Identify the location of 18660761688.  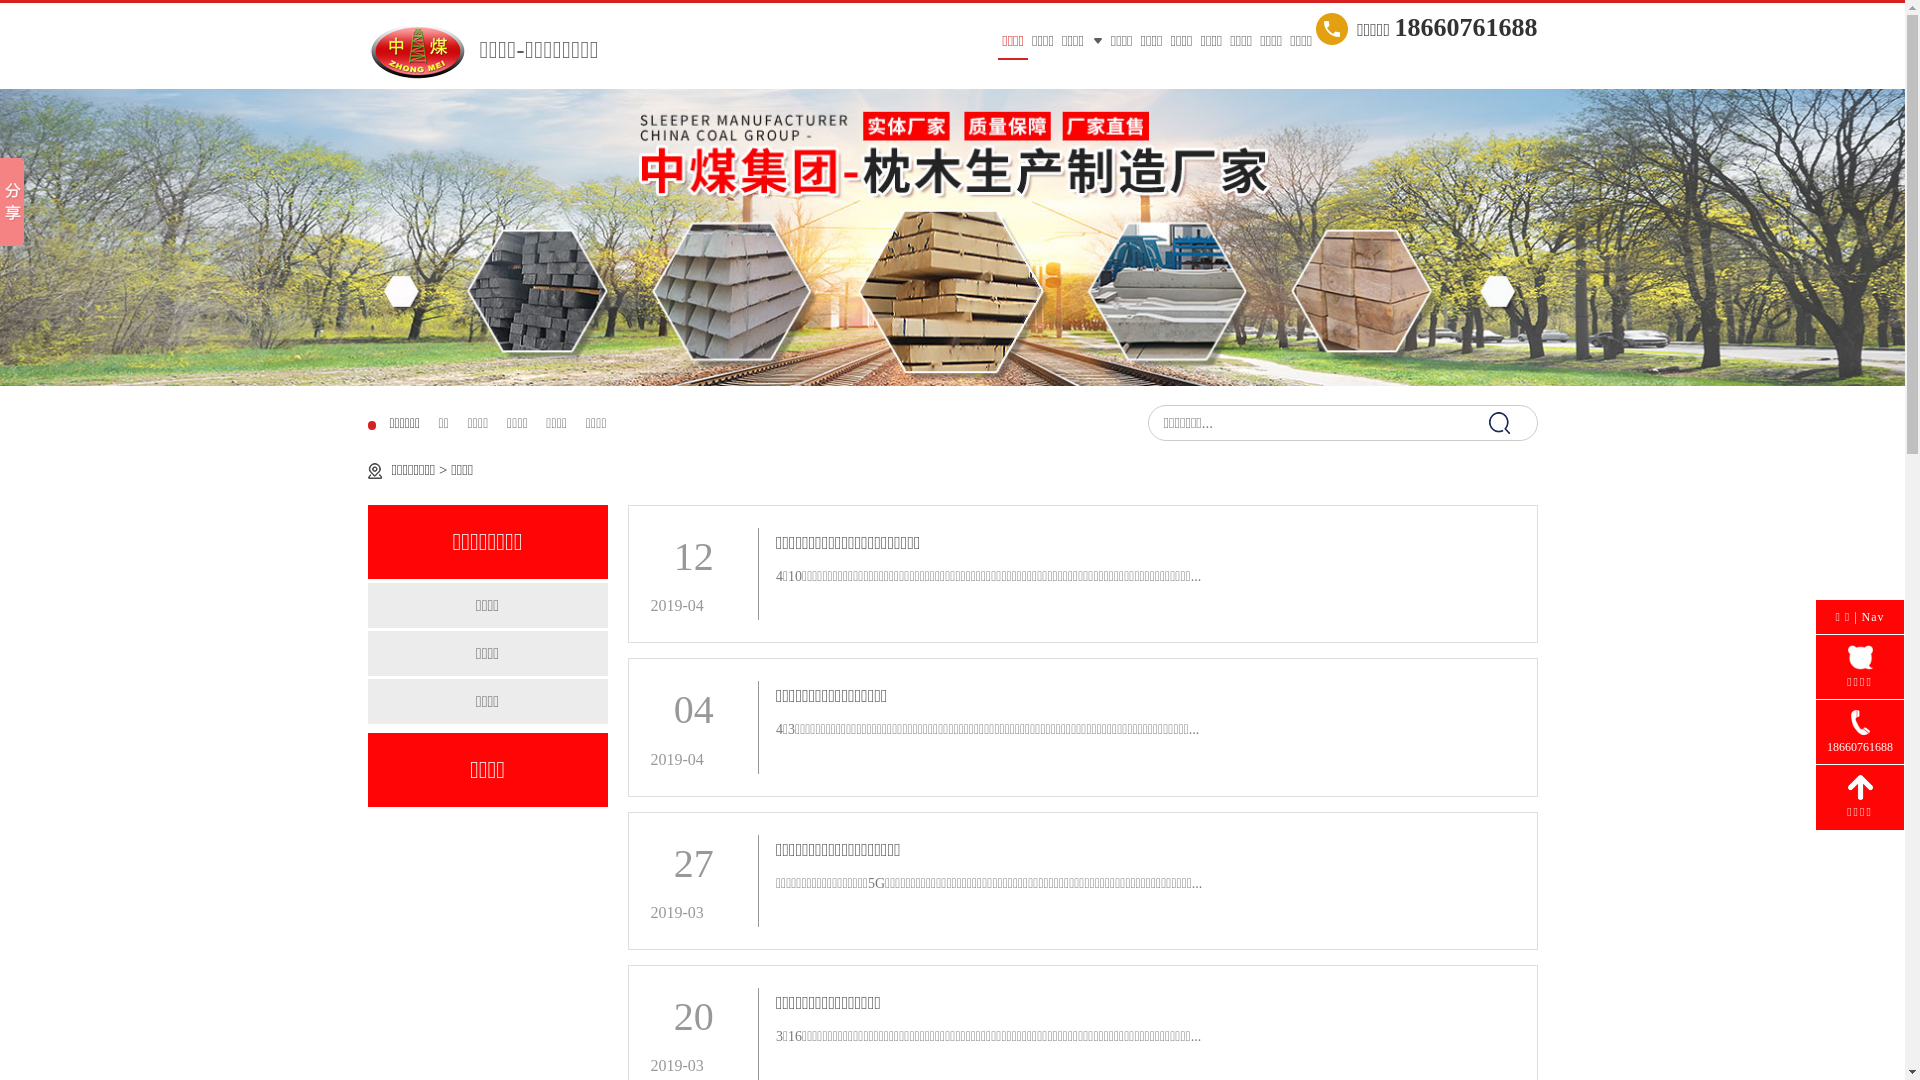
(1860, 732).